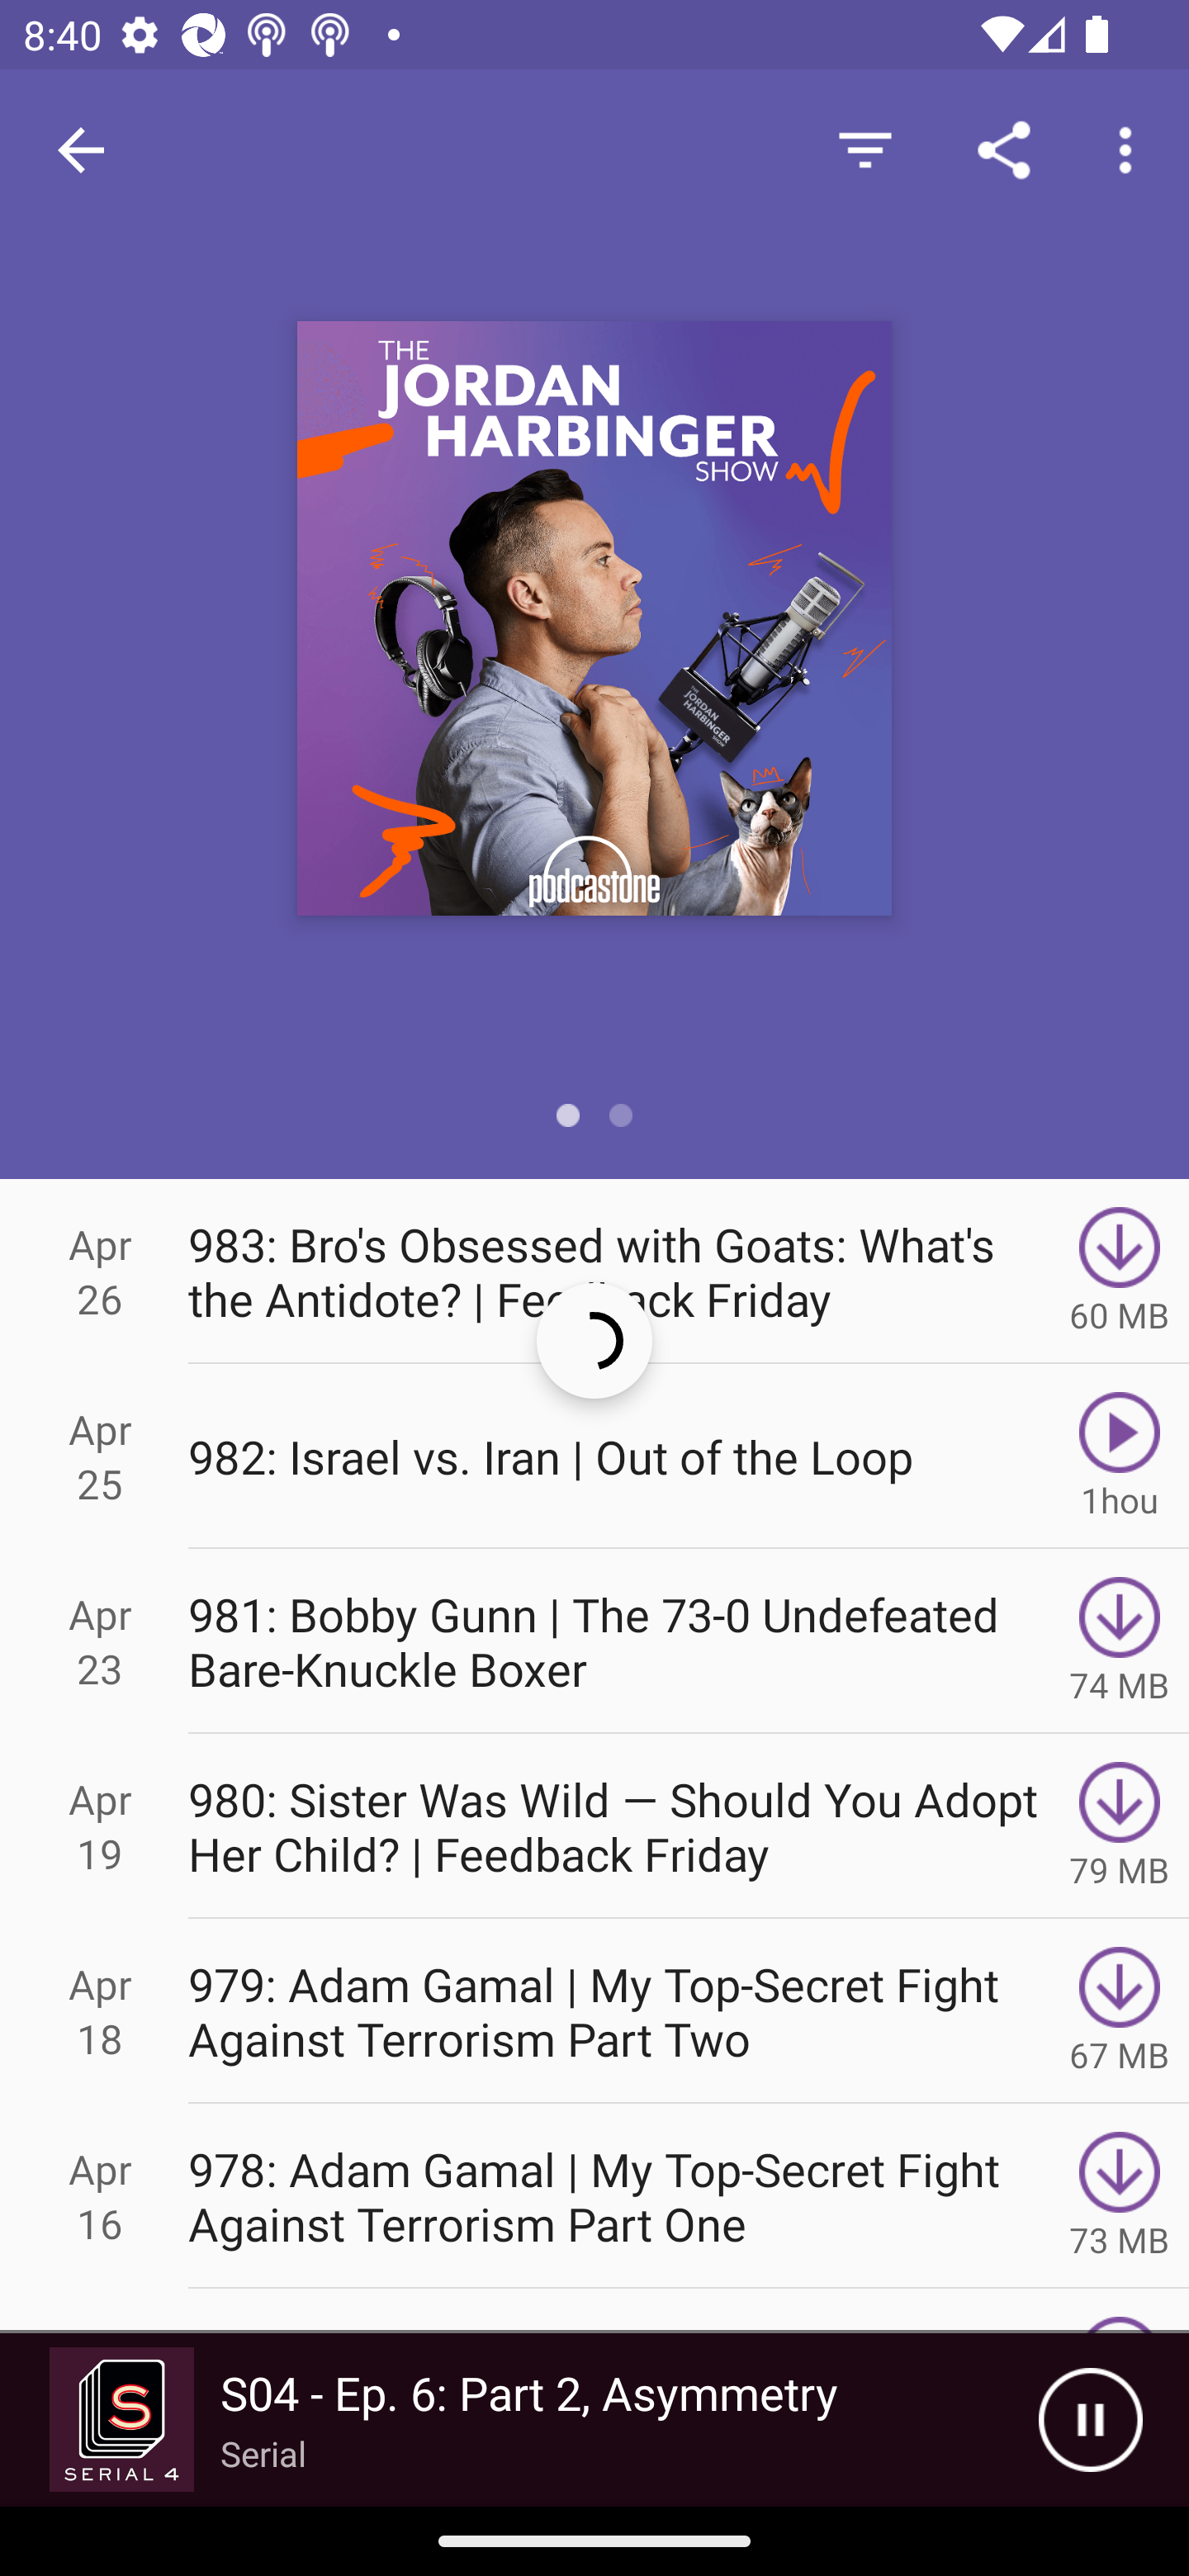 The height and width of the screenshot is (2576, 1189). Describe the element at coordinates (519, 2420) in the screenshot. I see `Picture S04 - Ep. 6: Part 2, Asymmetry Serial` at that location.